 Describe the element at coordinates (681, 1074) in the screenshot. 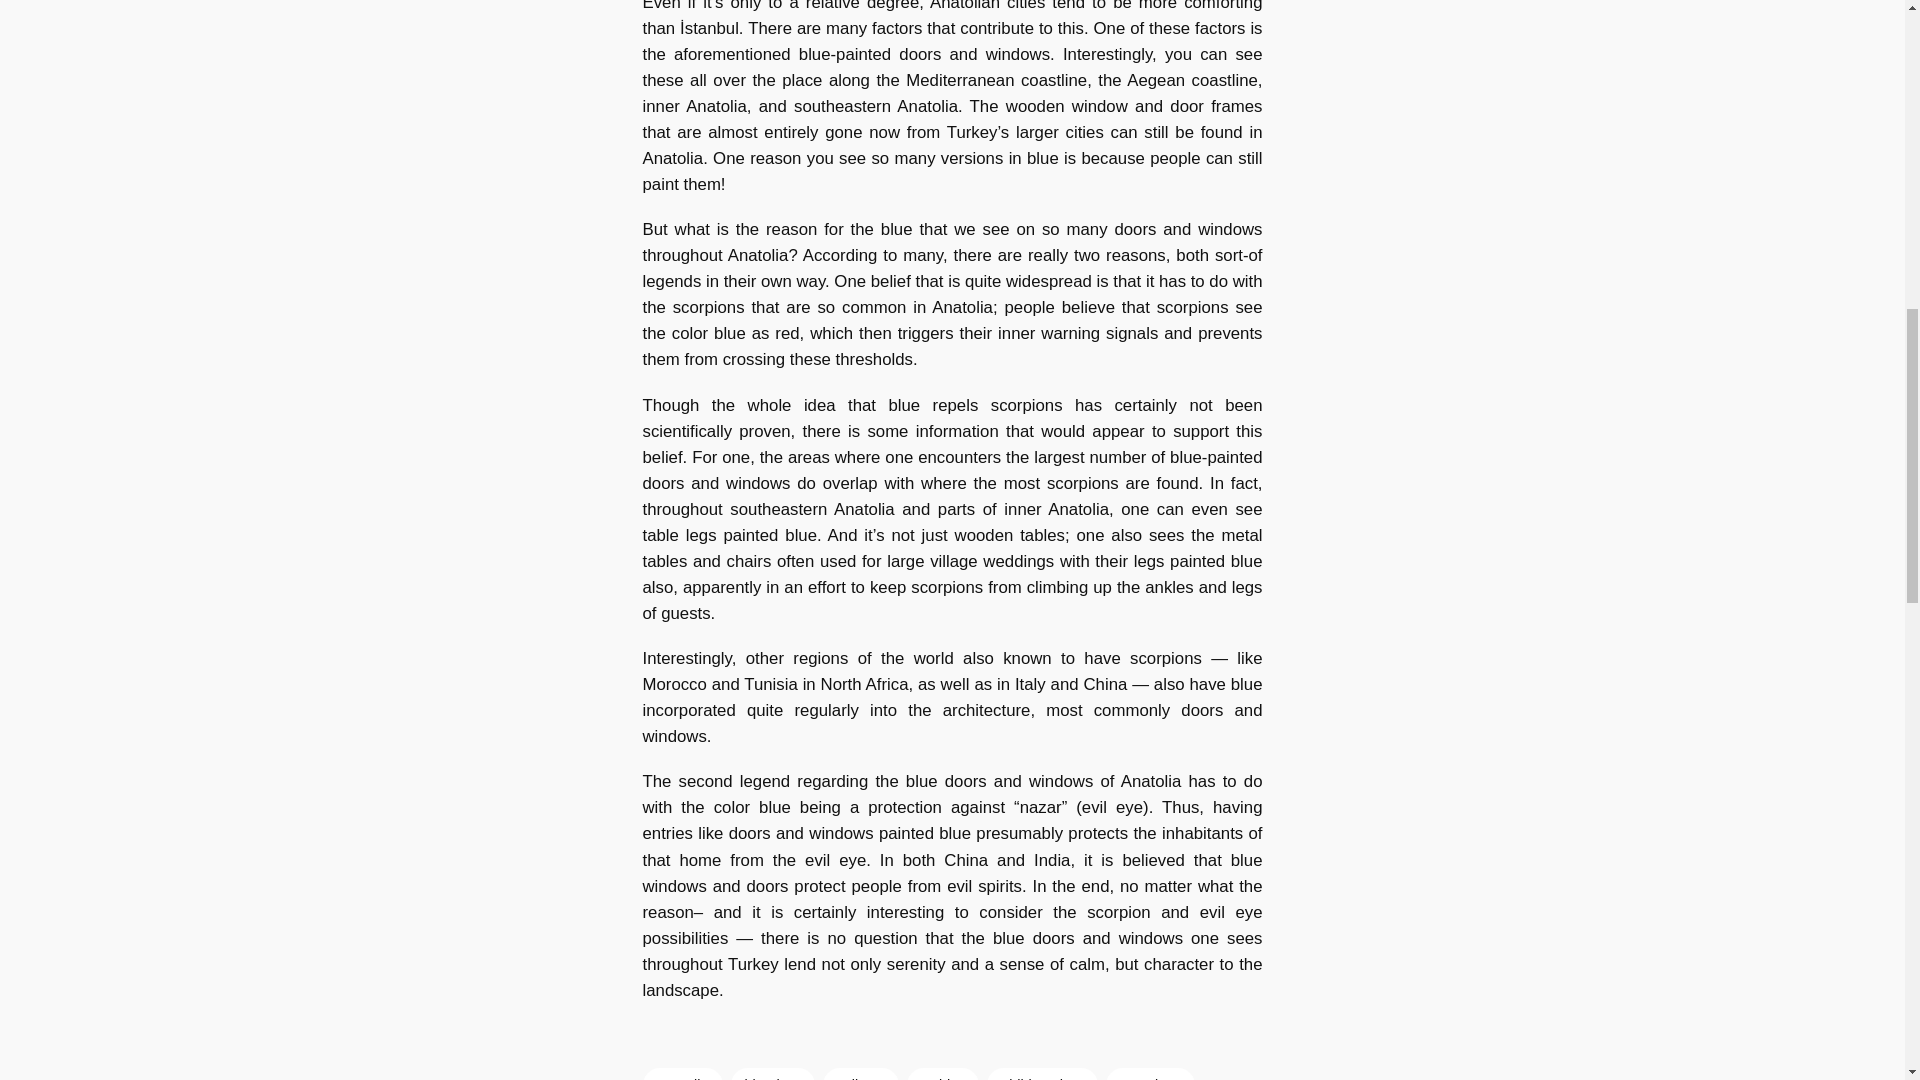

I see `Anatolia` at that location.